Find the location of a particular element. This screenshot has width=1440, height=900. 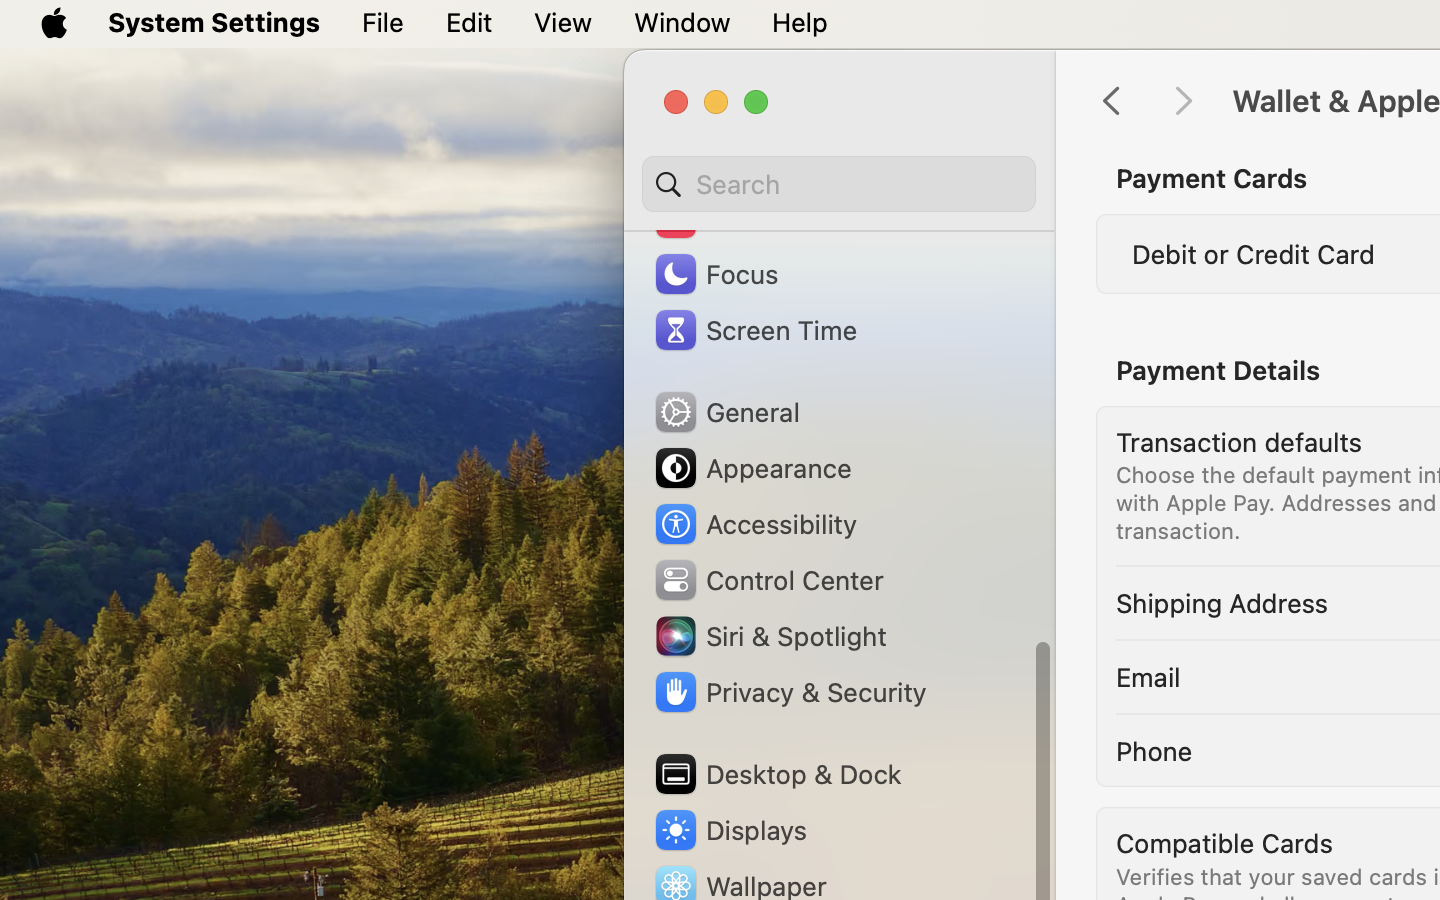

Privacy & Security is located at coordinates (789, 692).